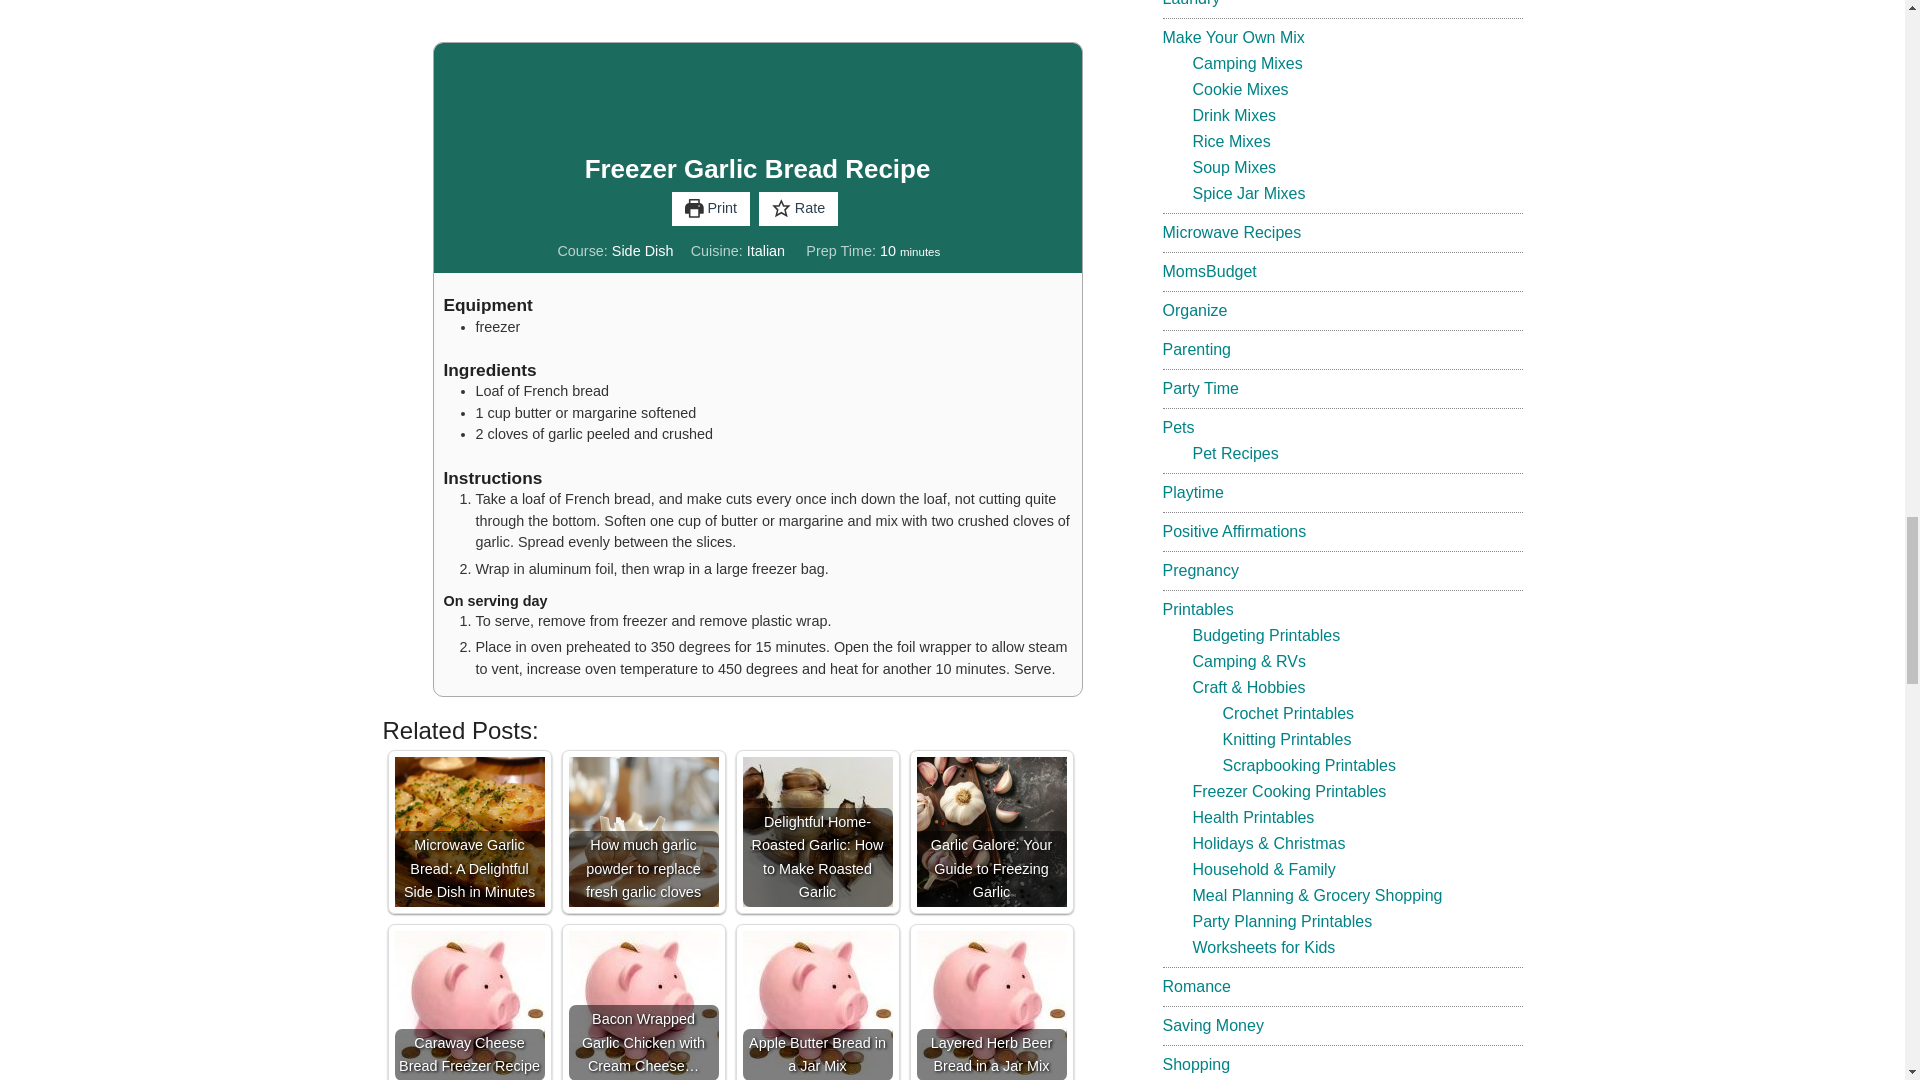 Image resolution: width=1920 pixels, height=1080 pixels. What do you see at coordinates (990, 1005) in the screenshot?
I see `Layered Herb Beer Bread in a Jar Mix` at bounding box center [990, 1005].